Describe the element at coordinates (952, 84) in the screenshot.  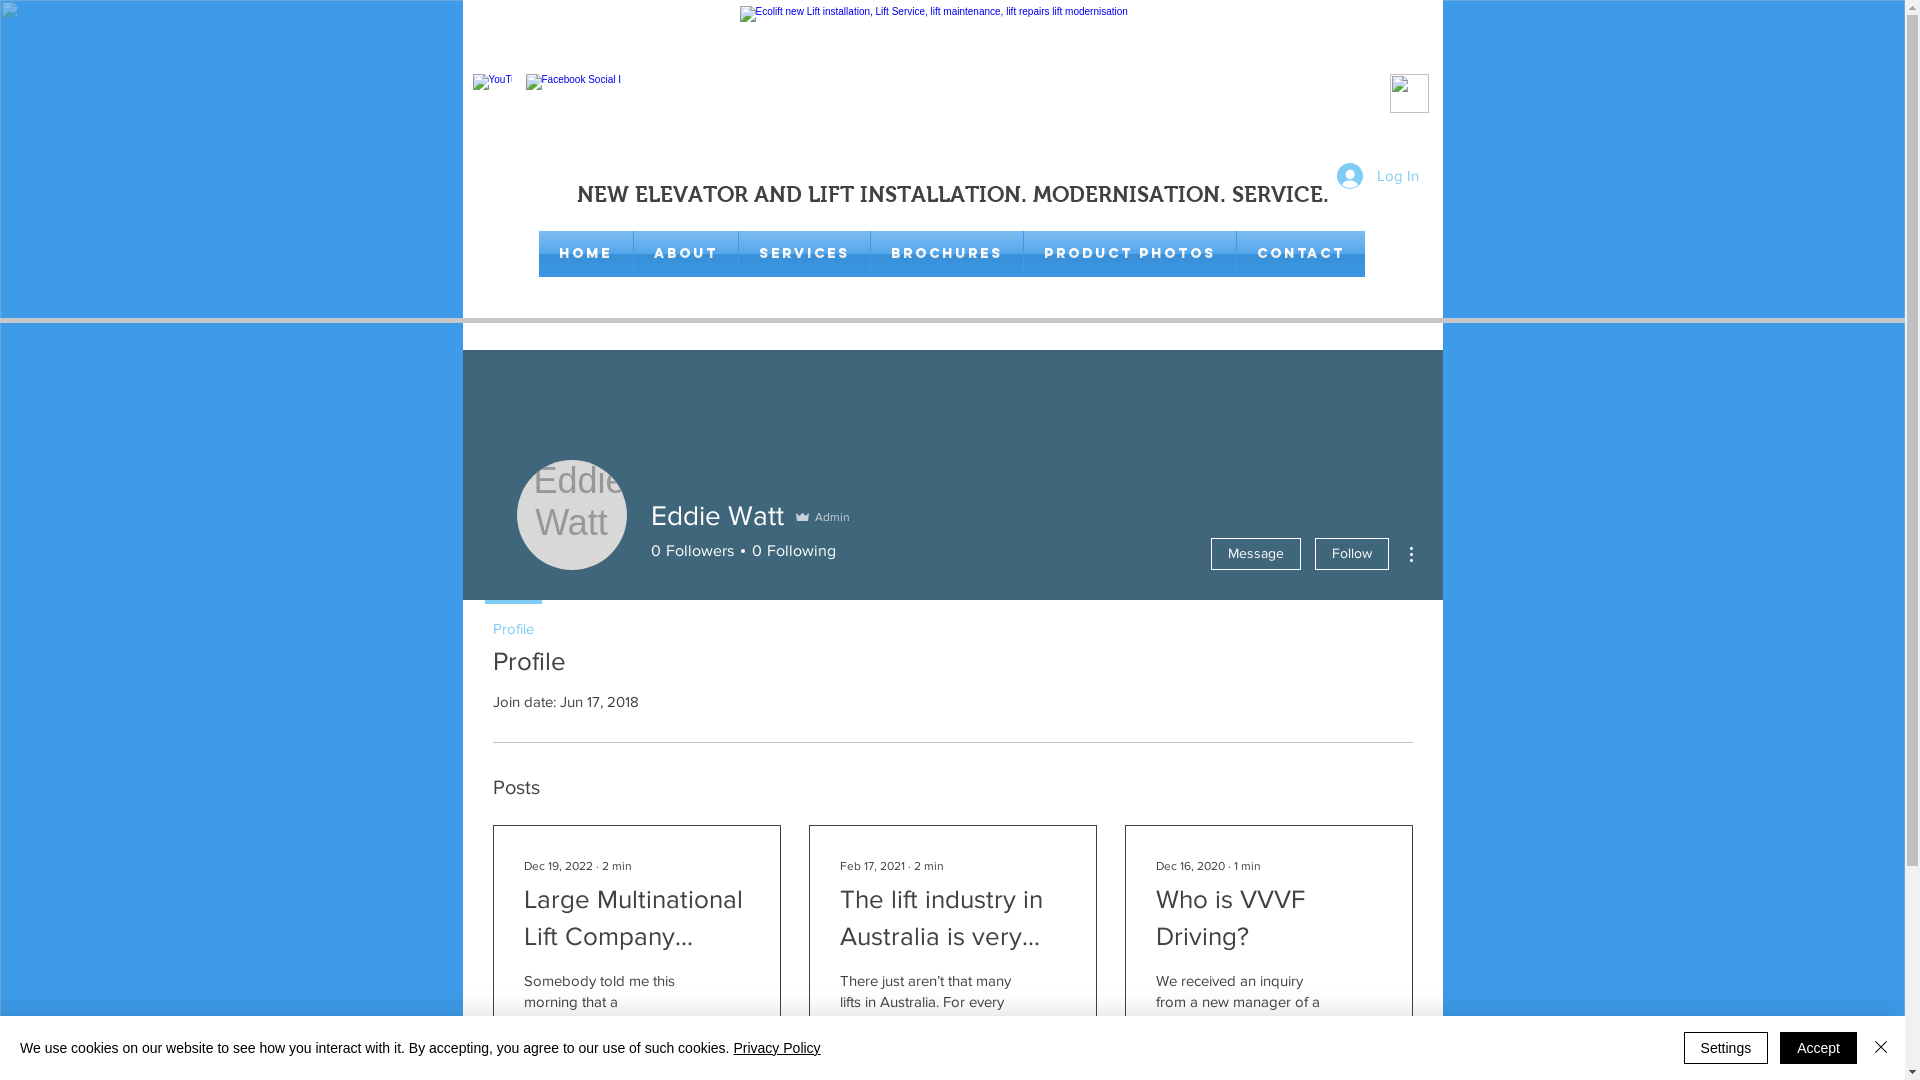
I see `ECOLIFT The Economical Alternative` at that location.